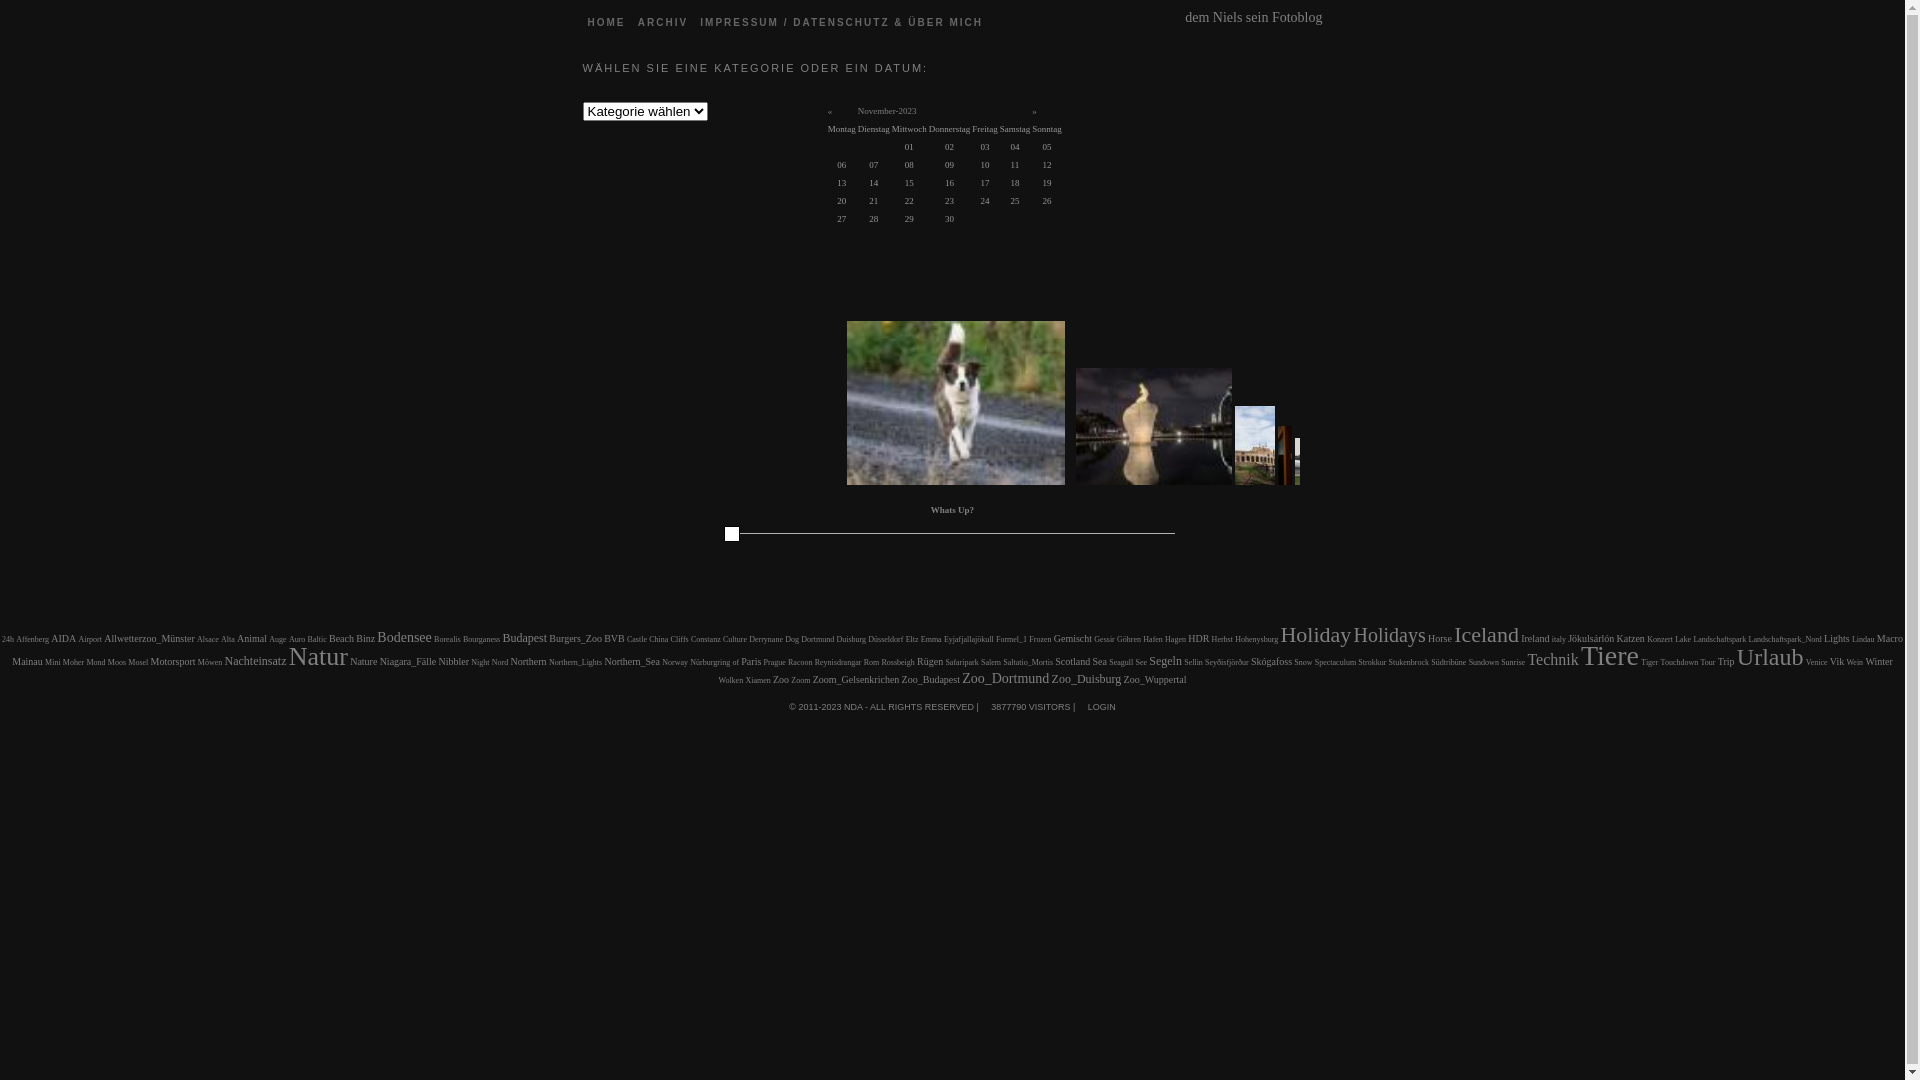  What do you see at coordinates (318, 639) in the screenshot?
I see `Baltic` at bounding box center [318, 639].